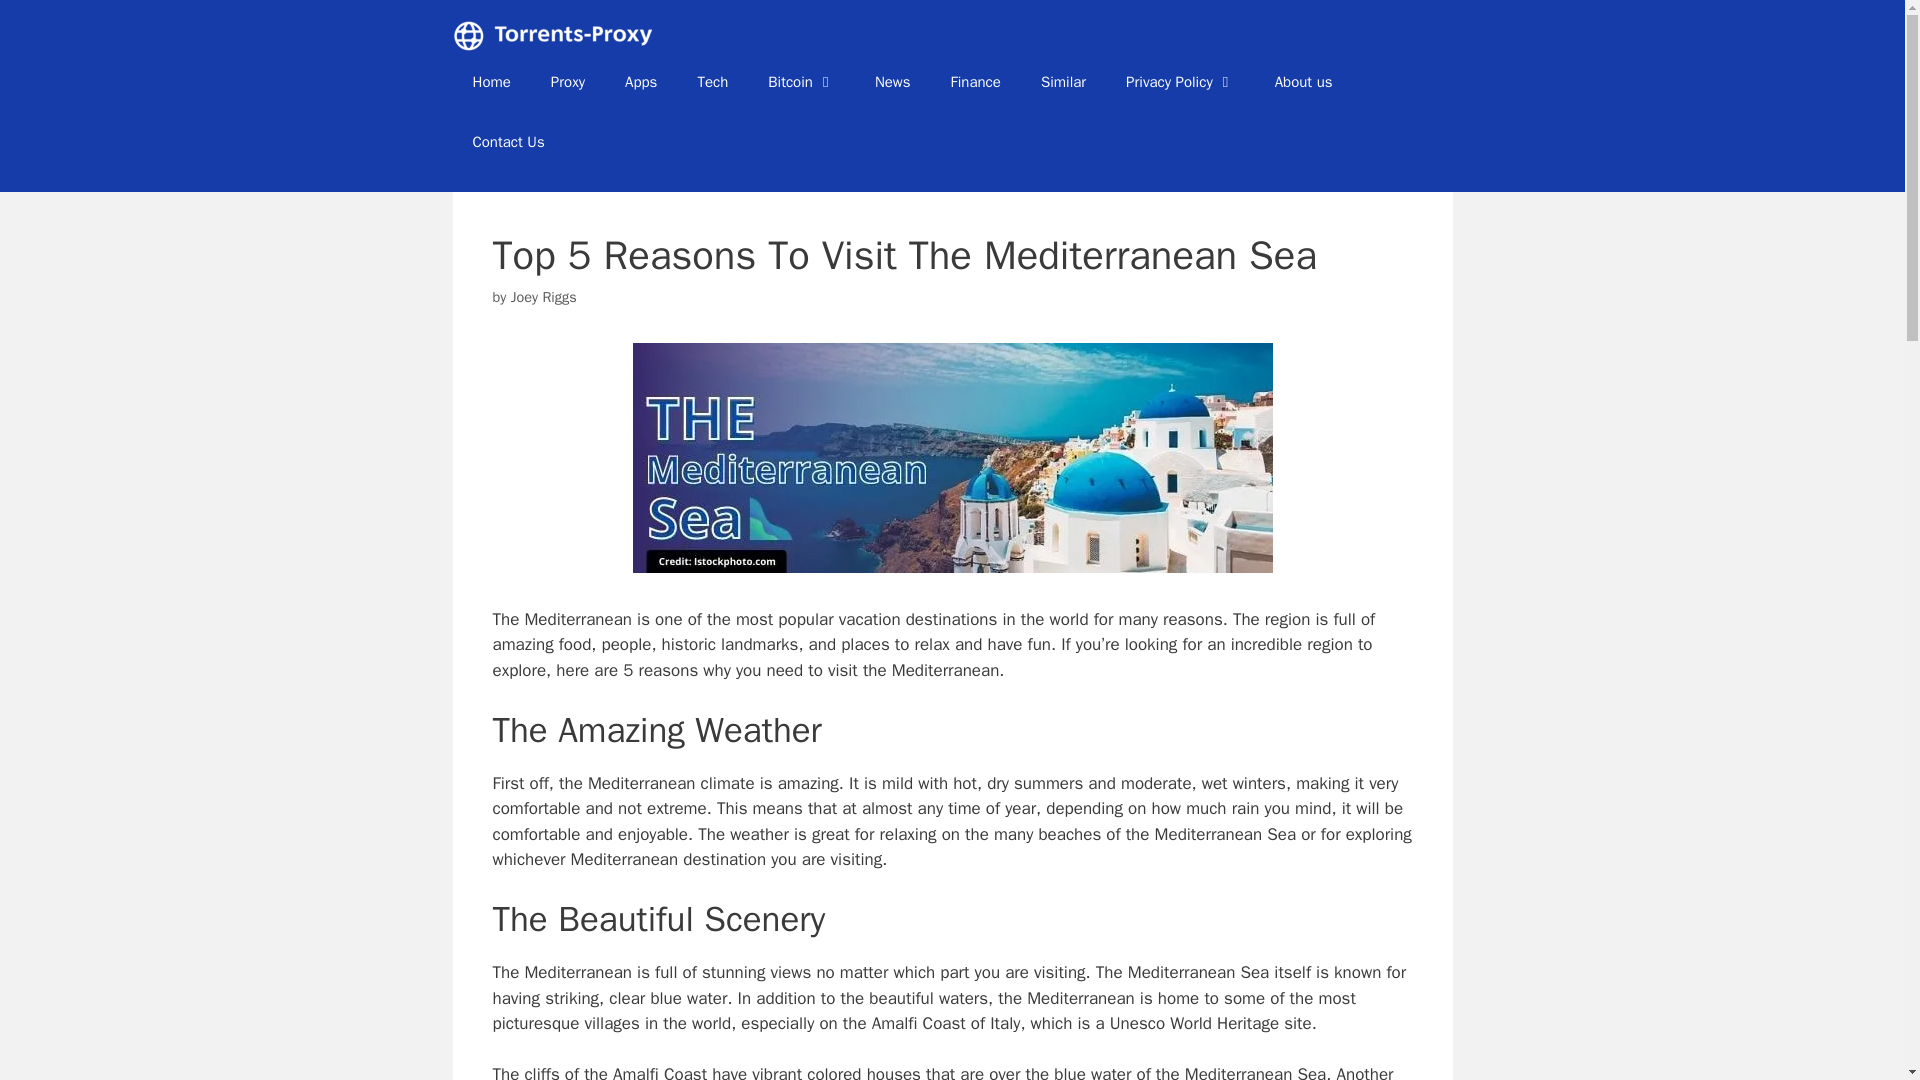 The width and height of the screenshot is (1920, 1080). What do you see at coordinates (544, 296) in the screenshot?
I see `View all posts by Joey Riggs` at bounding box center [544, 296].